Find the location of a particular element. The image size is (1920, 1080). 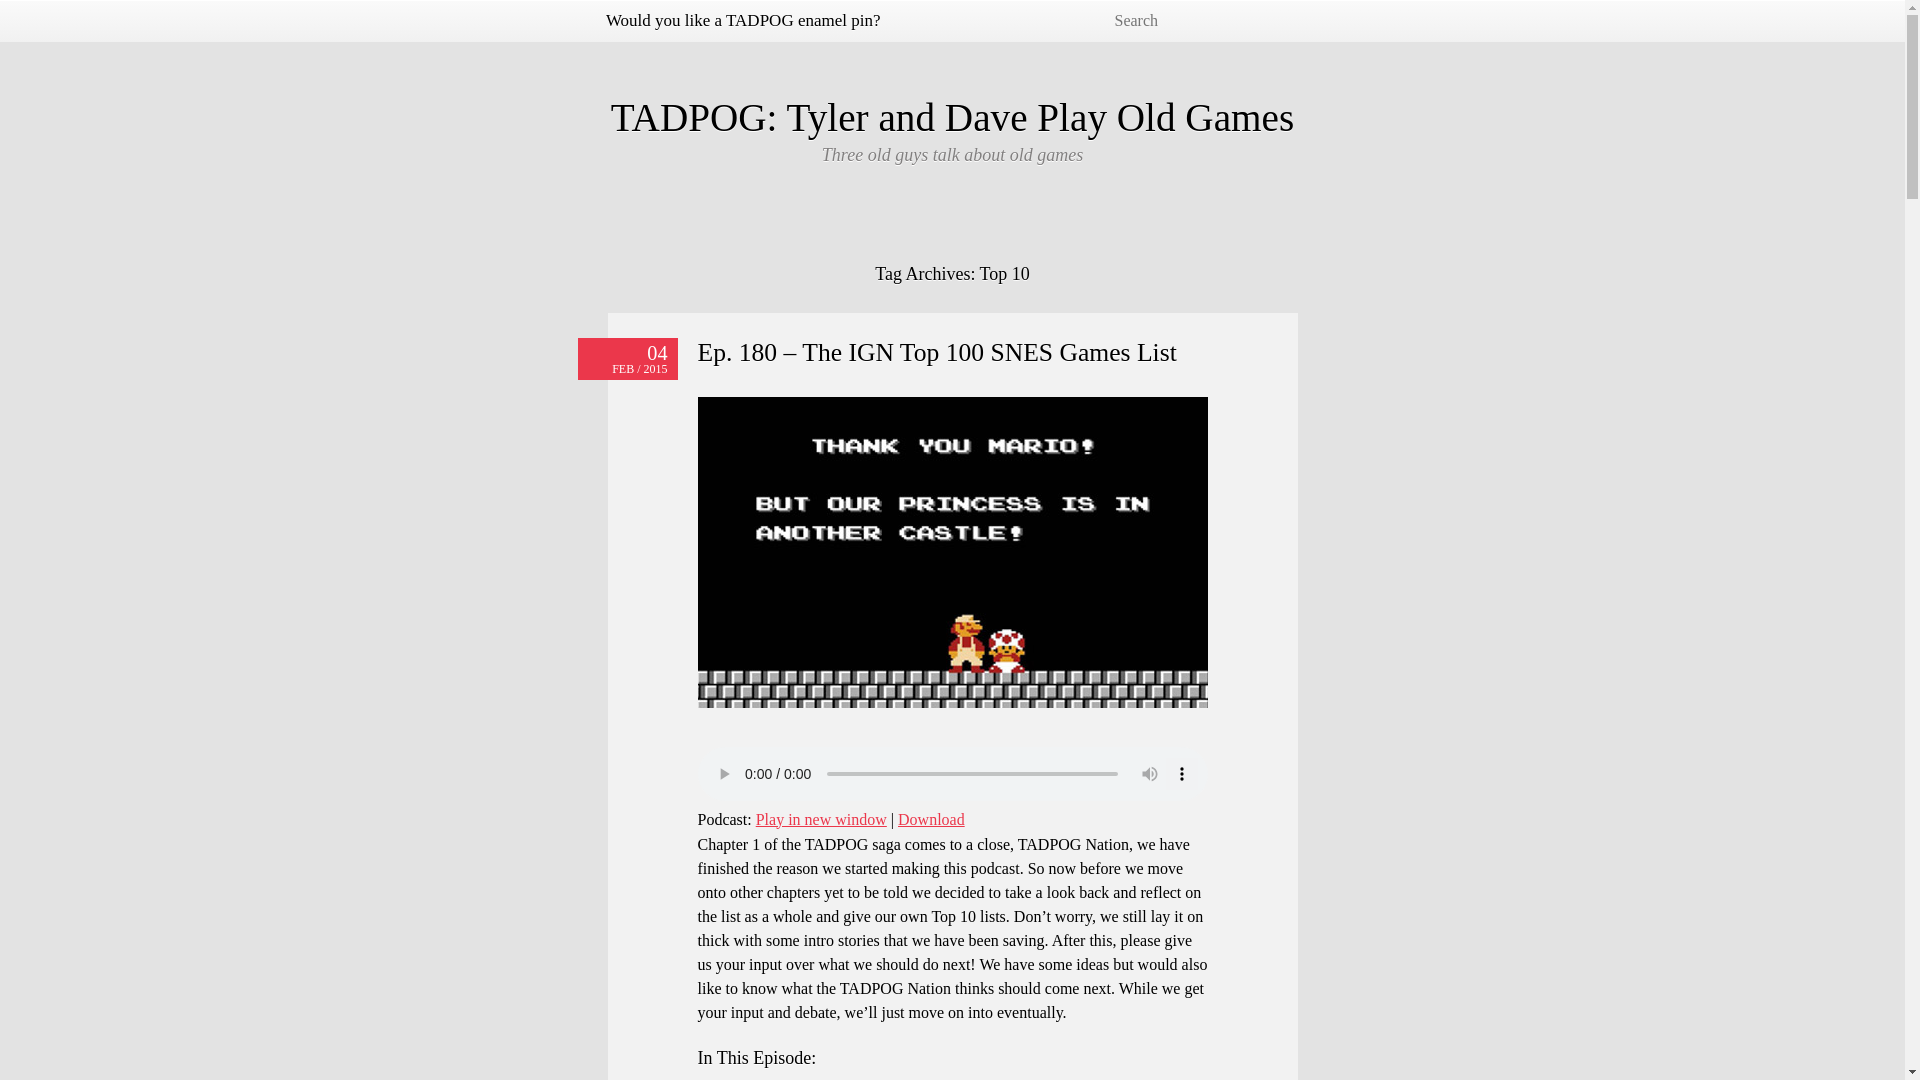

Play in new window is located at coordinates (822, 820).